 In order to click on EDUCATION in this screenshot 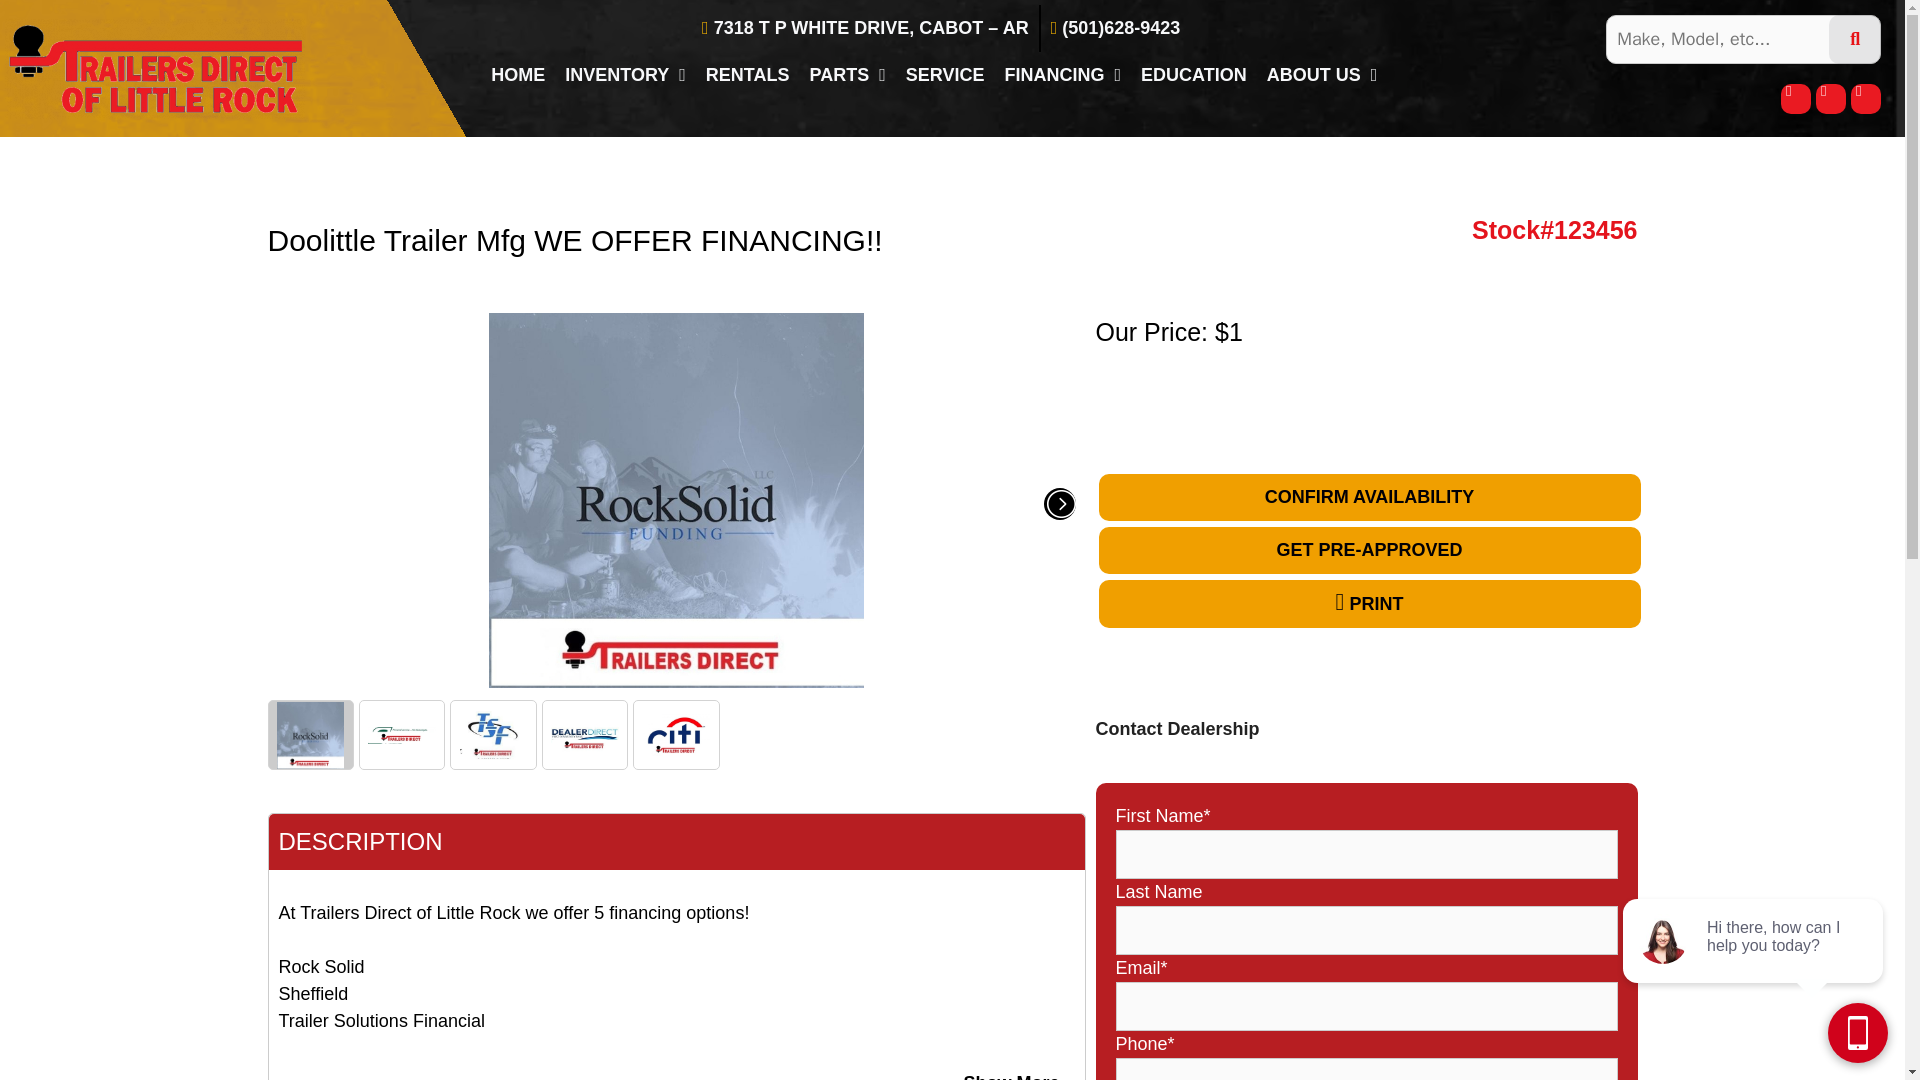, I will do `click(1194, 74)`.